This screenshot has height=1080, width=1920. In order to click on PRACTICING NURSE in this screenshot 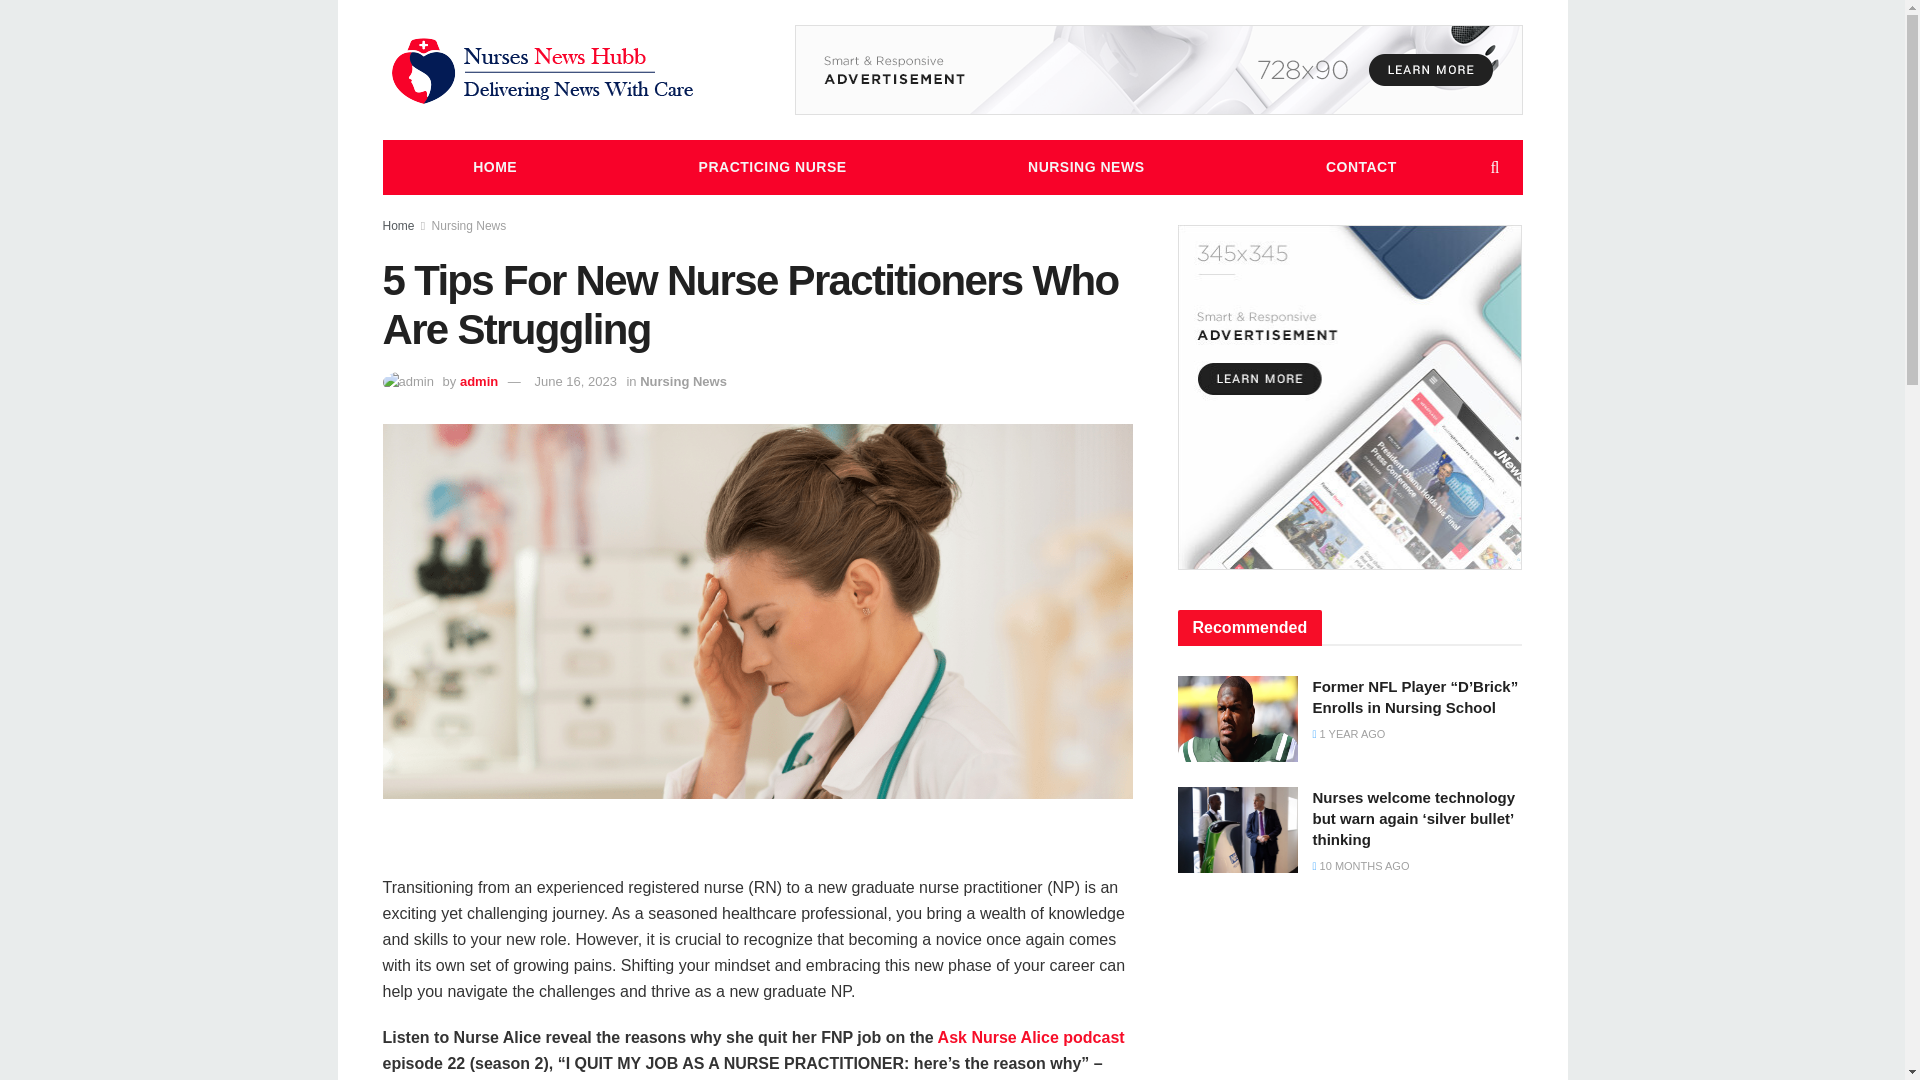, I will do `click(772, 168)`.